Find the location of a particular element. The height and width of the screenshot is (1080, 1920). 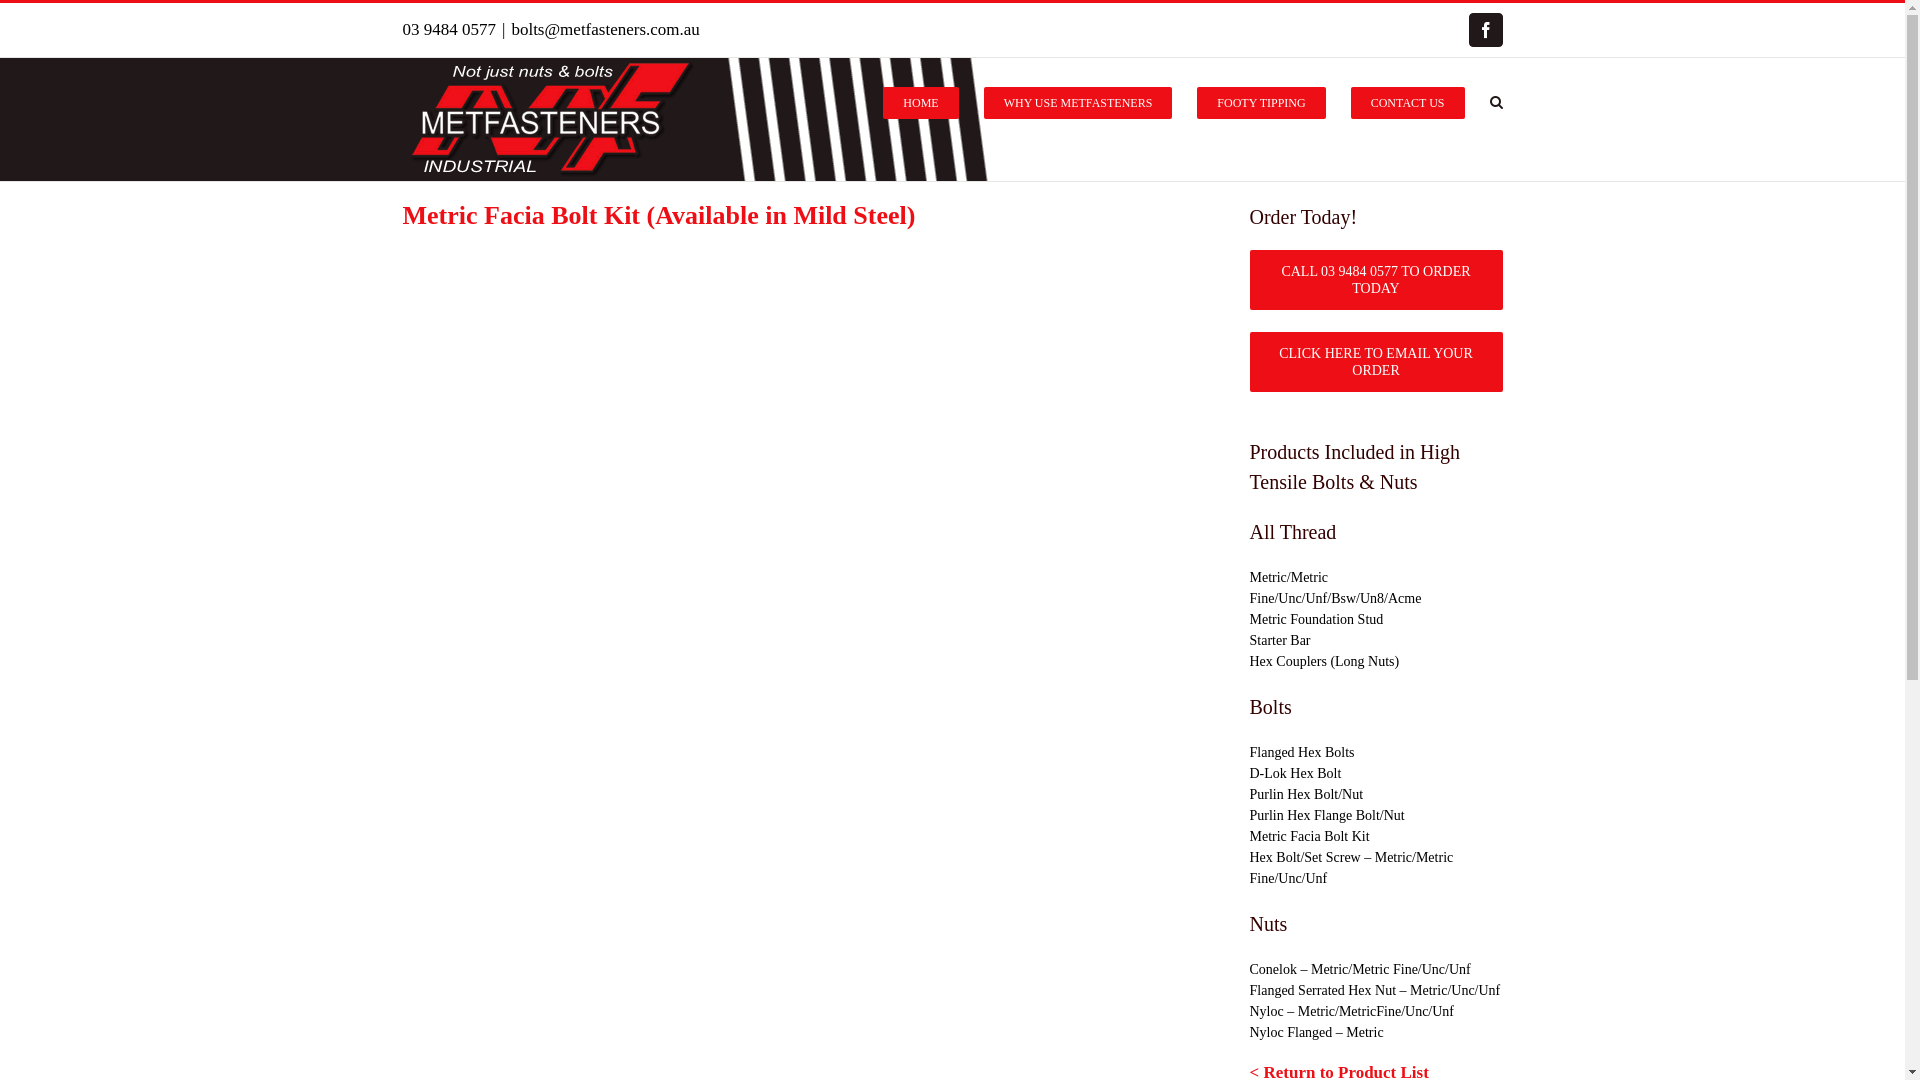

Facebook is located at coordinates (1485, 30).